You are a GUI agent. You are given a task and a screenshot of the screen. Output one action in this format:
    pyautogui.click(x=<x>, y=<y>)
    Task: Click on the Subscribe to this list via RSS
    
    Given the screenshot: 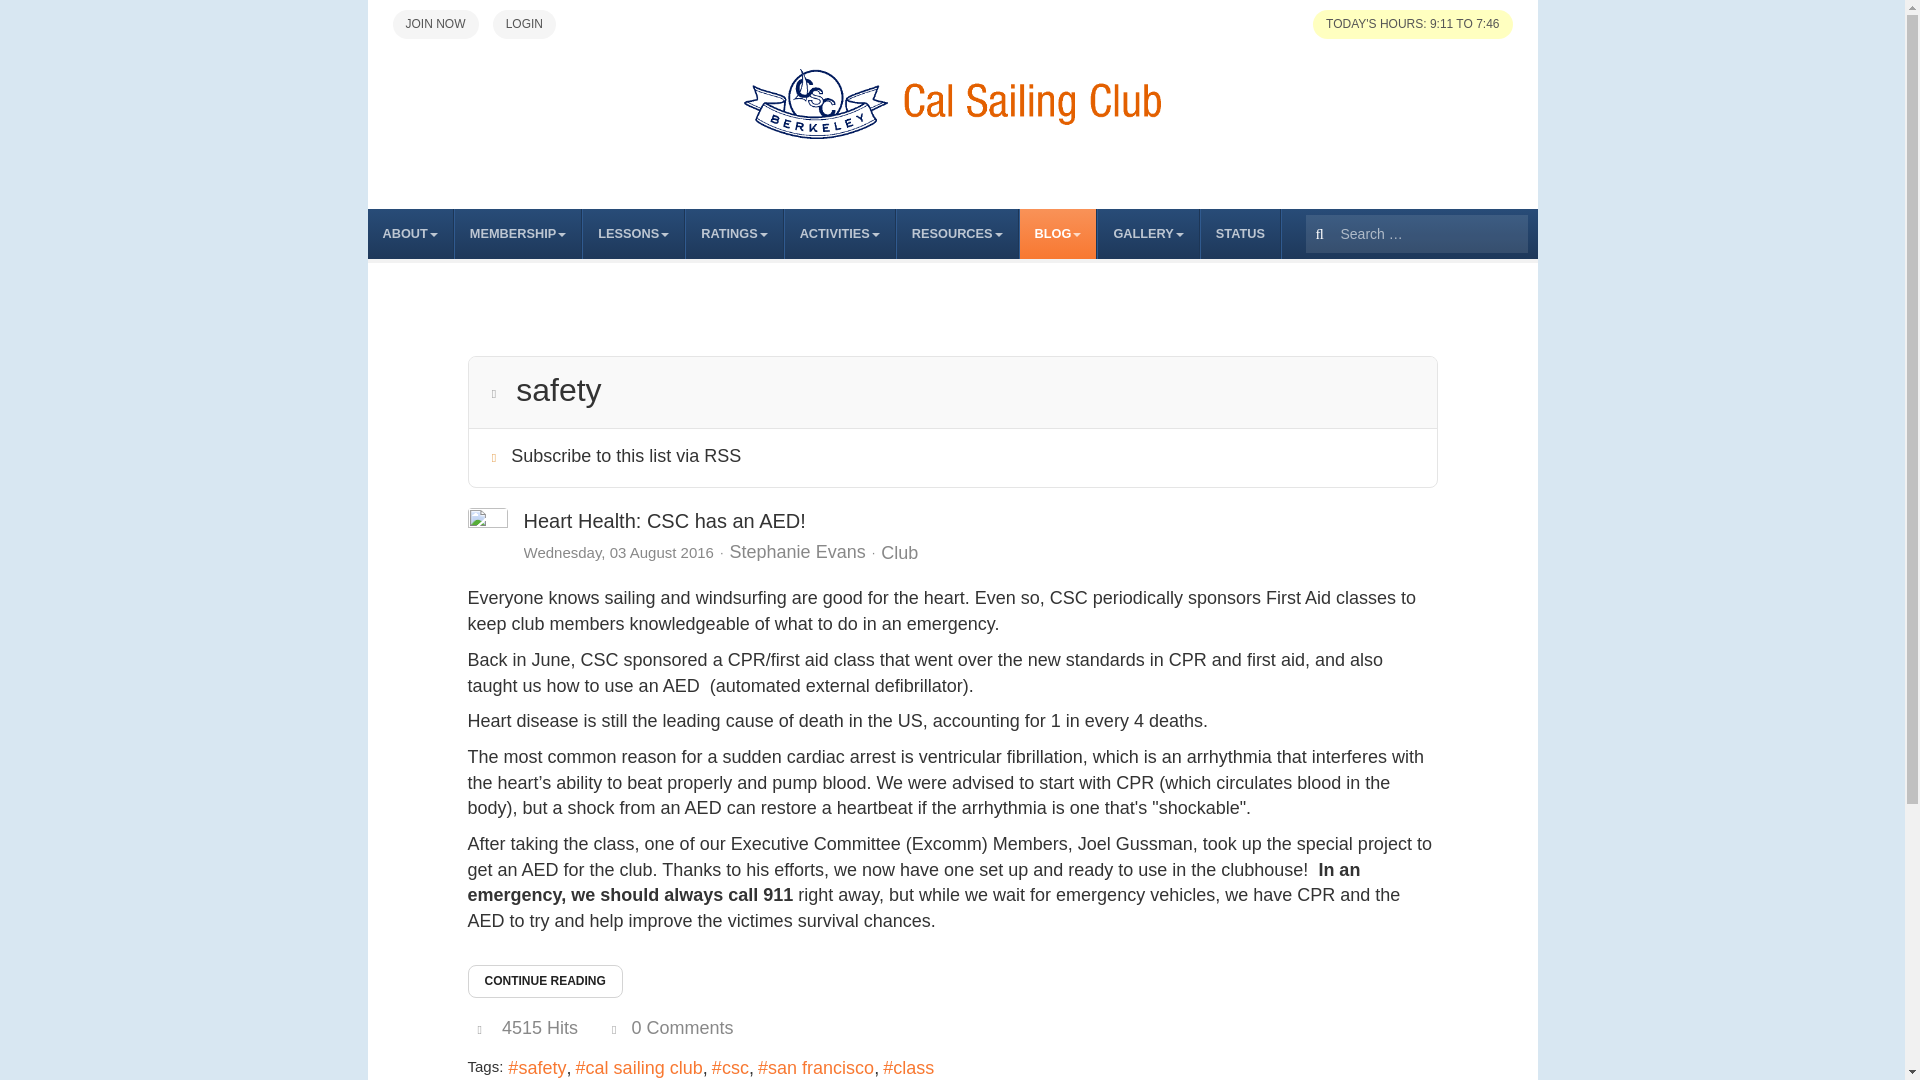 What is the action you would take?
    pyautogui.click(x=626, y=456)
    